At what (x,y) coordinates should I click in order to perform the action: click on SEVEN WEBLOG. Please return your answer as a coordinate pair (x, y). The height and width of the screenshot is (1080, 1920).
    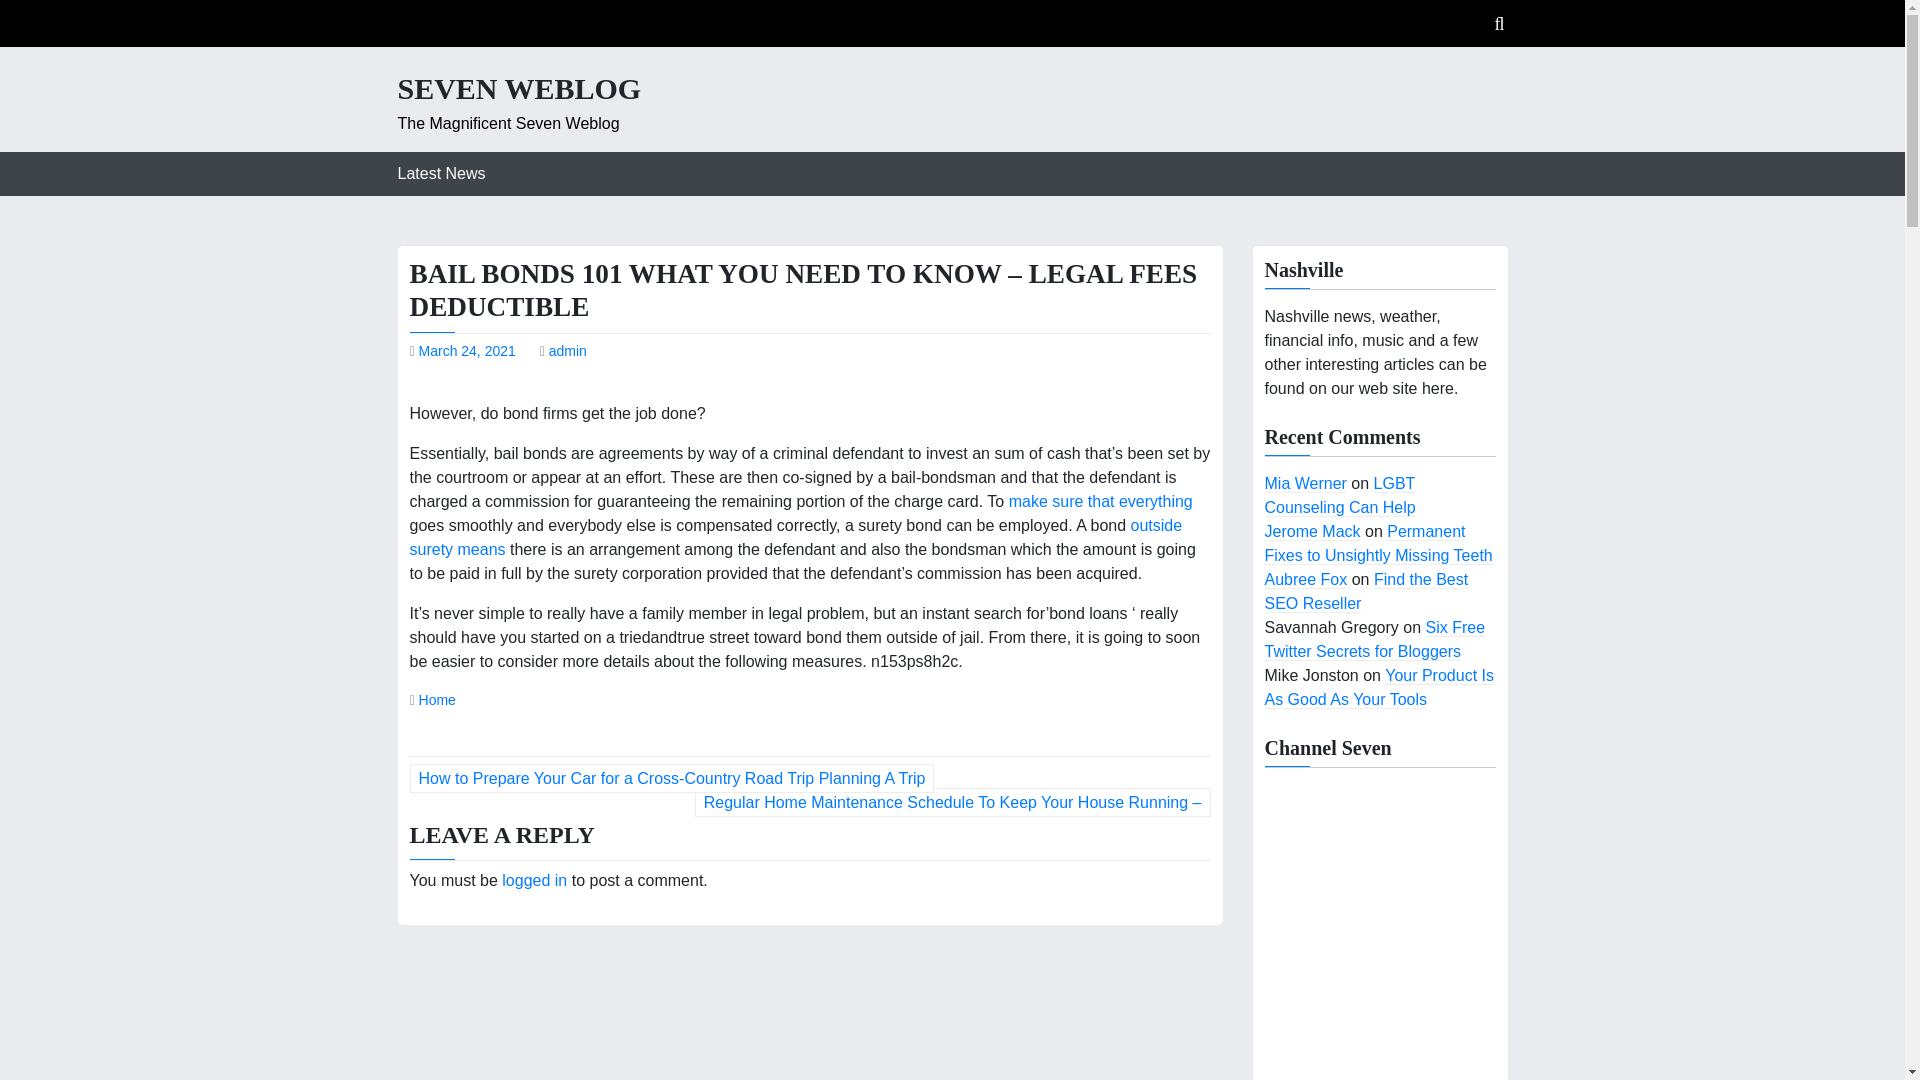
    Looking at the image, I should click on (519, 88).